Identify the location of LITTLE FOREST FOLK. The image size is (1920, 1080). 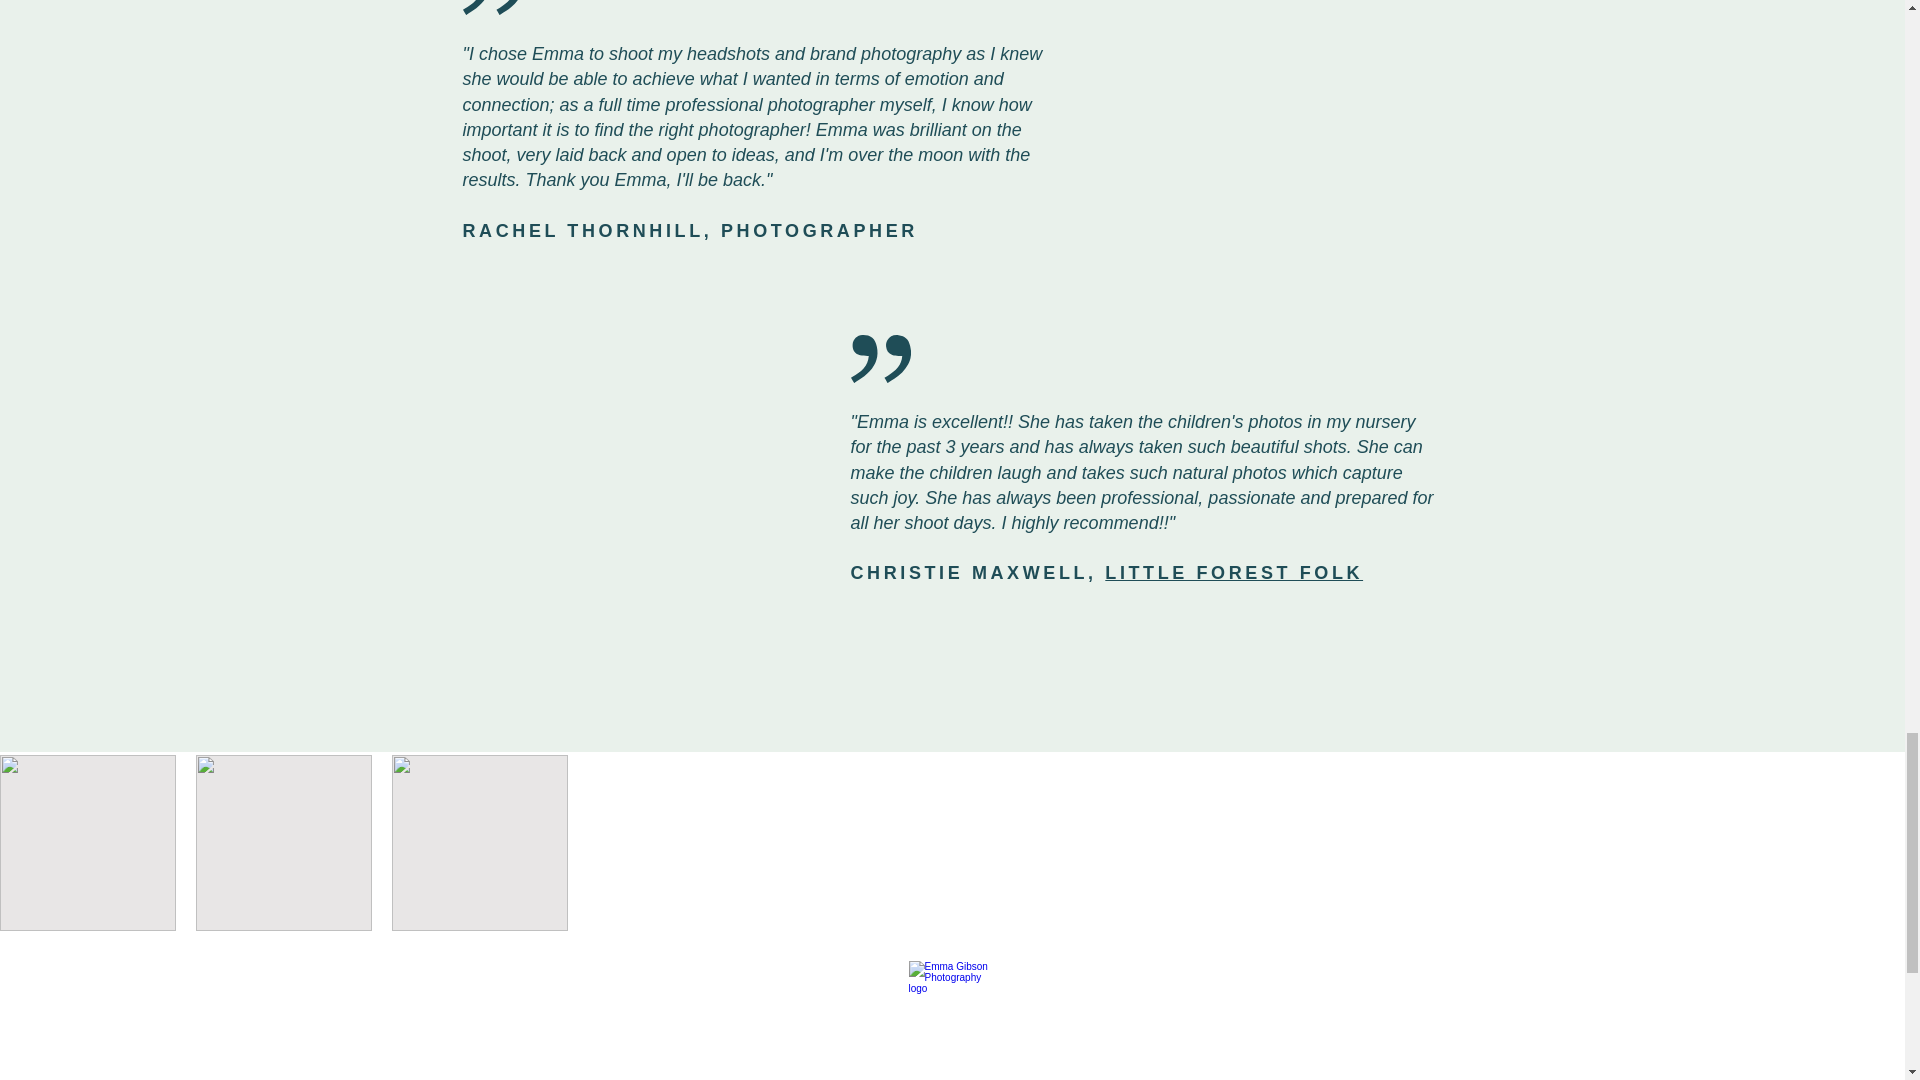
(1234, 572).